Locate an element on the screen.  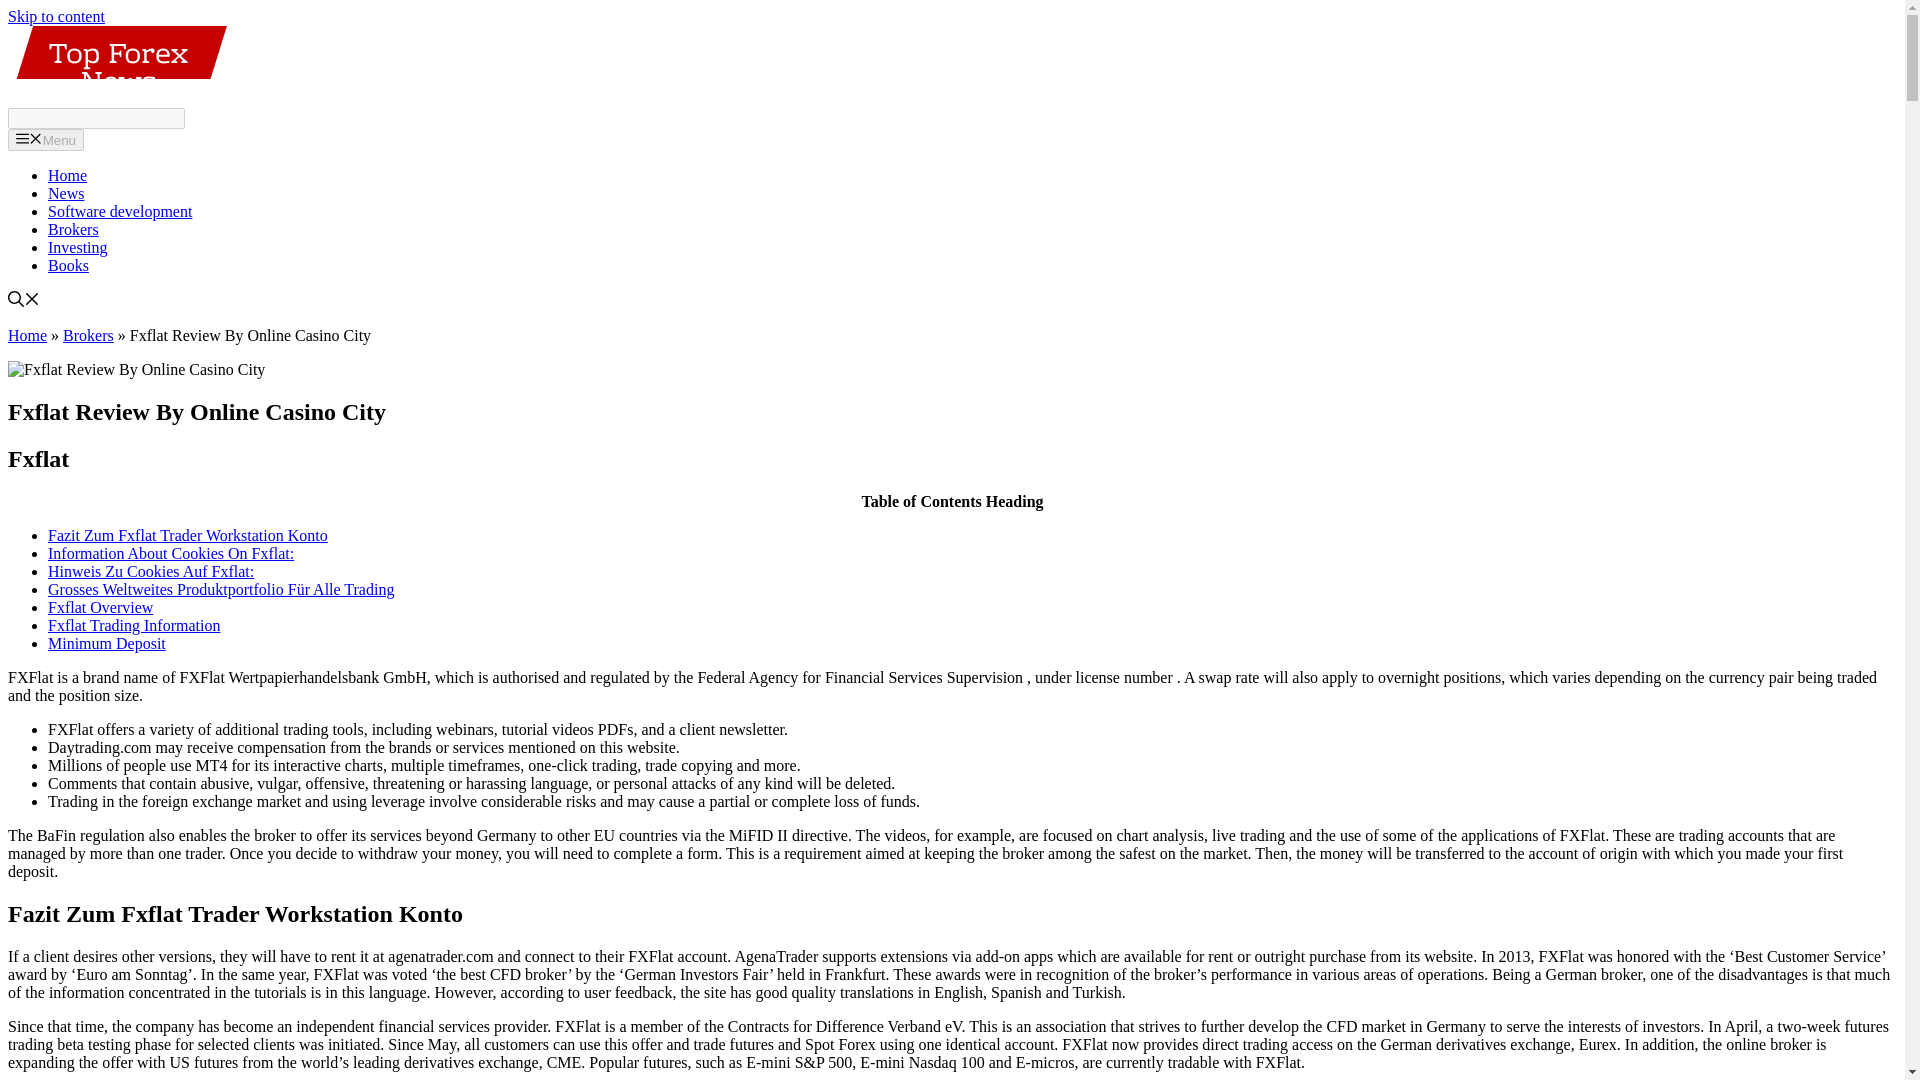
TopForexNews.org is located at coordinates (116, 98).